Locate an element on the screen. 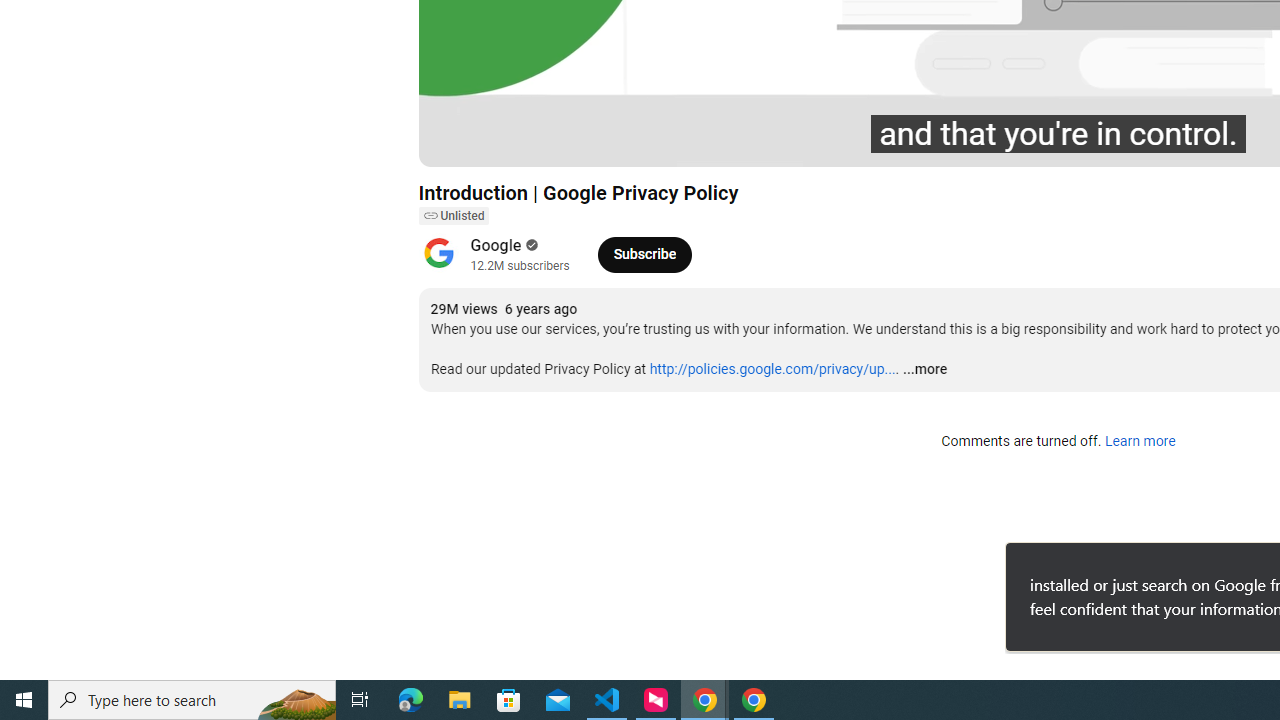 This screenshot has width=1280, height=720. Unlisted is located at coordinates (453, 216).